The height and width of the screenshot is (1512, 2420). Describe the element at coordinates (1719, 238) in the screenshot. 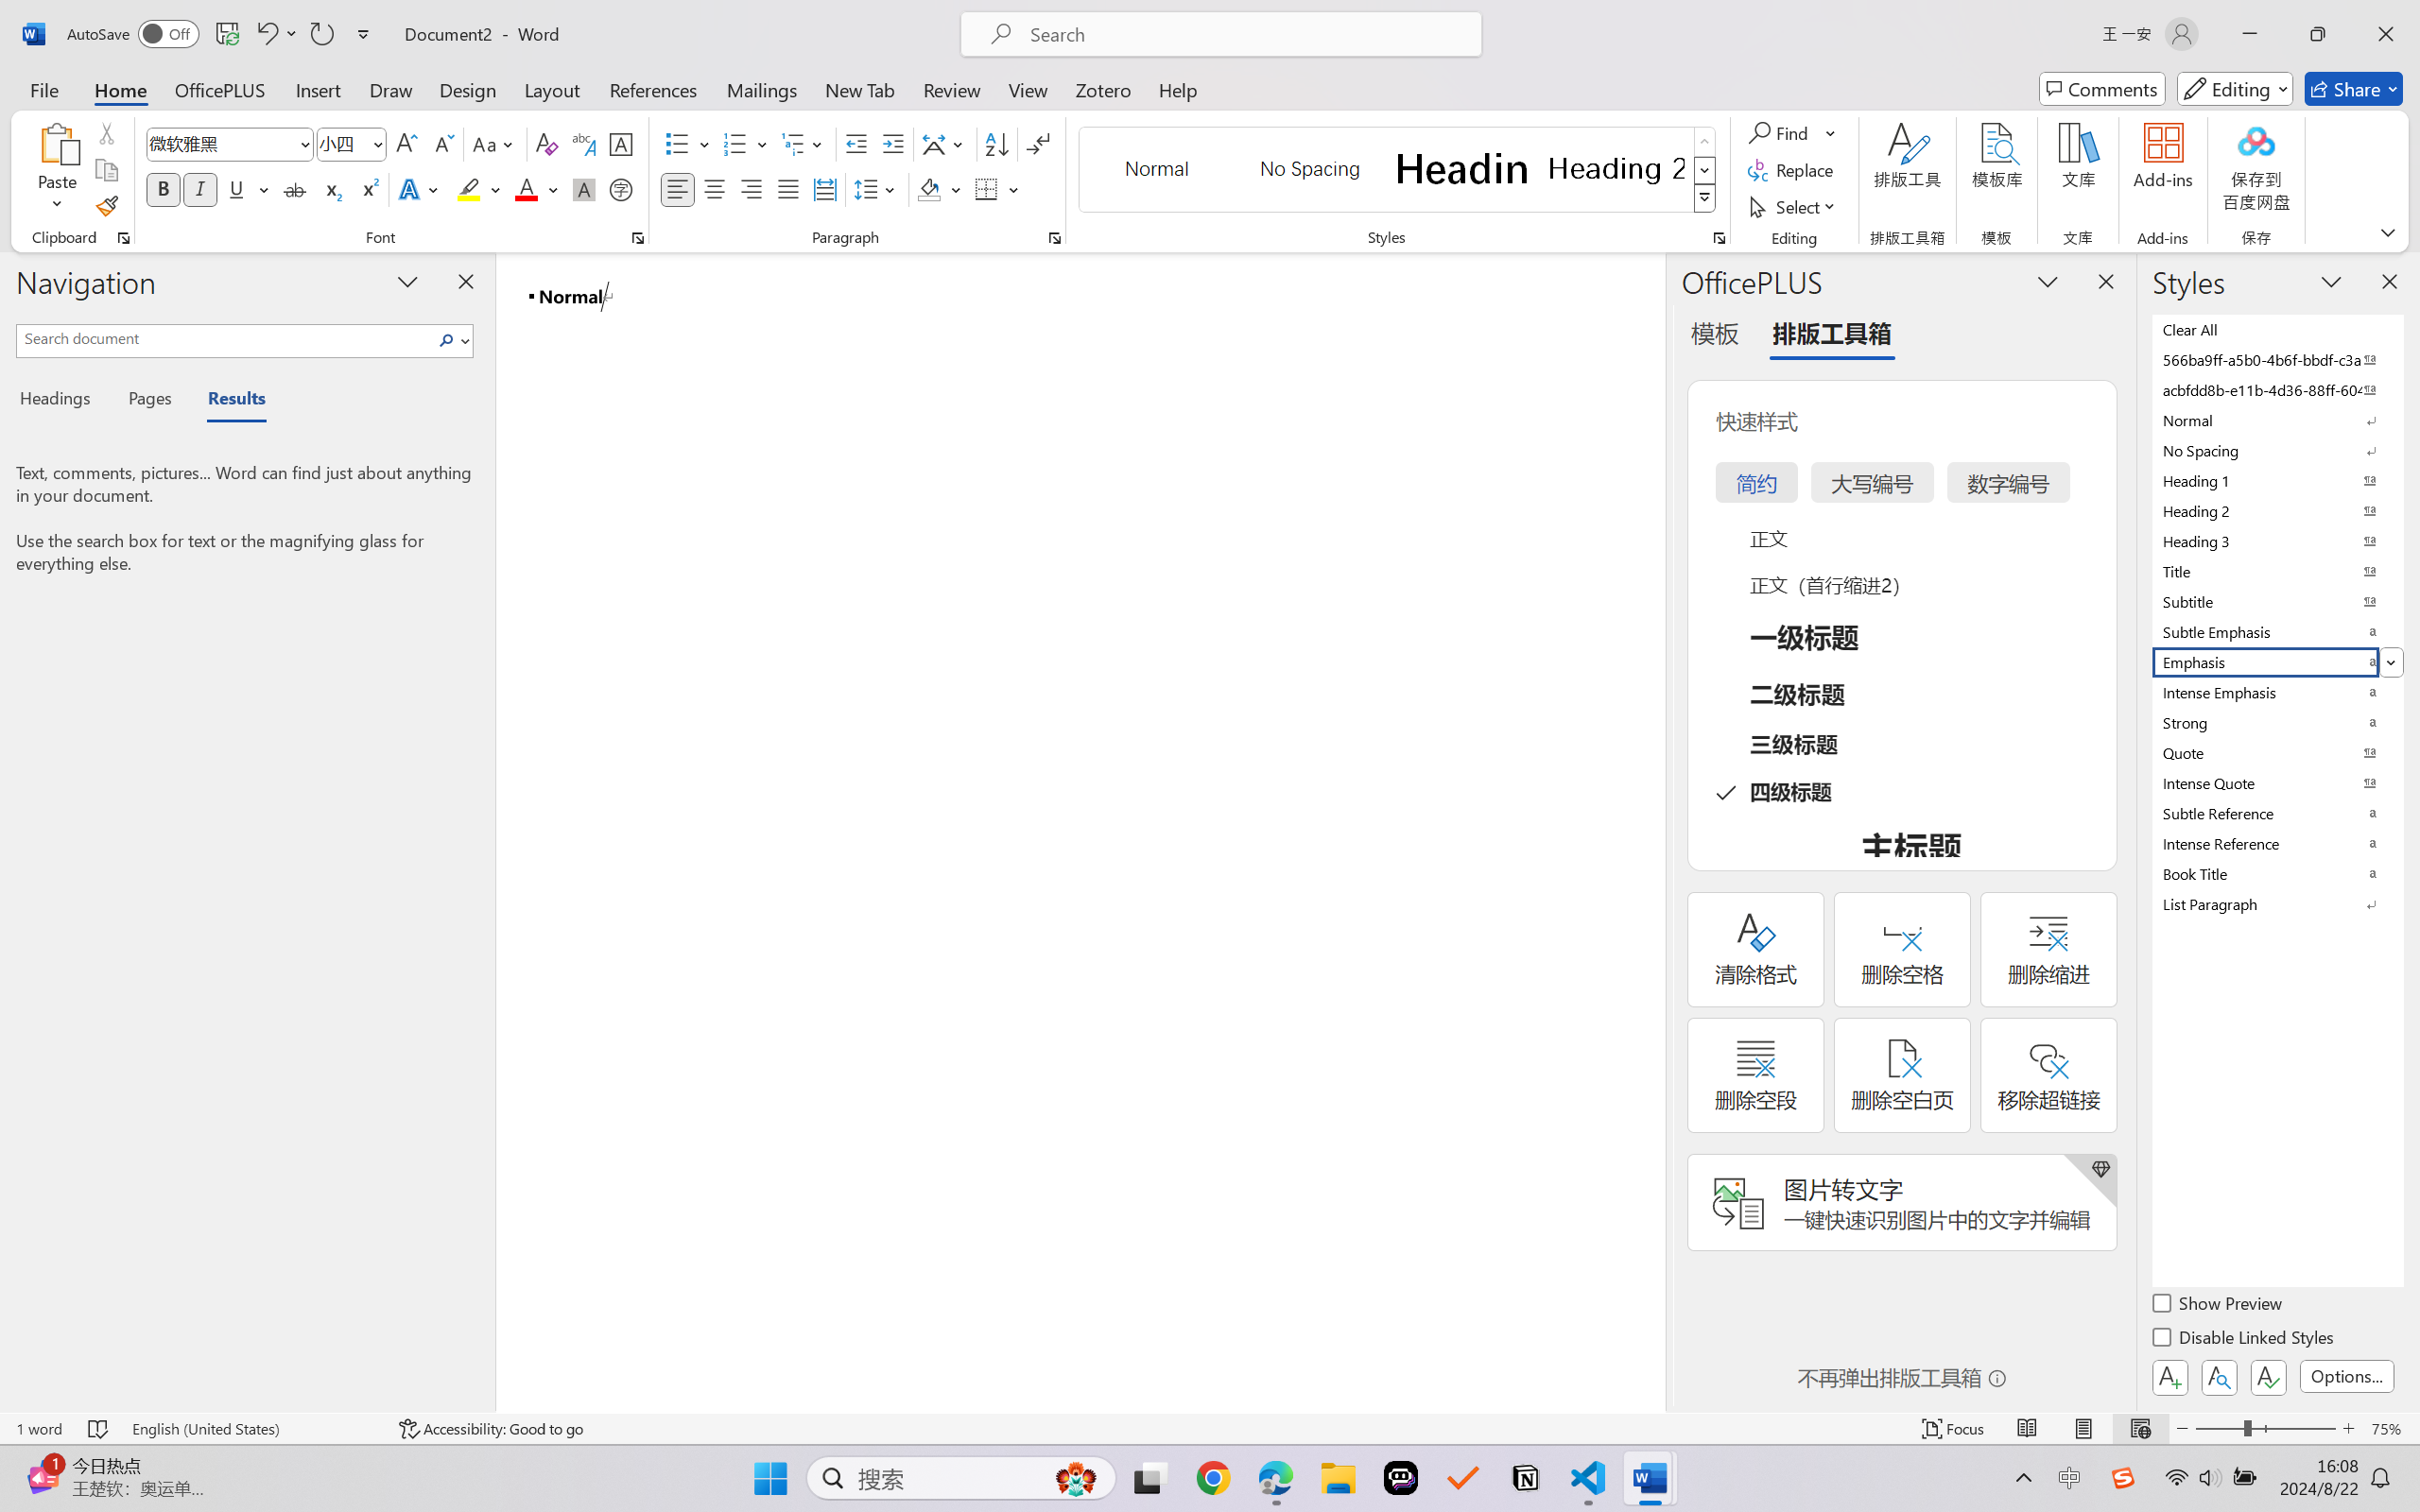

I see `Styles...` at that location.